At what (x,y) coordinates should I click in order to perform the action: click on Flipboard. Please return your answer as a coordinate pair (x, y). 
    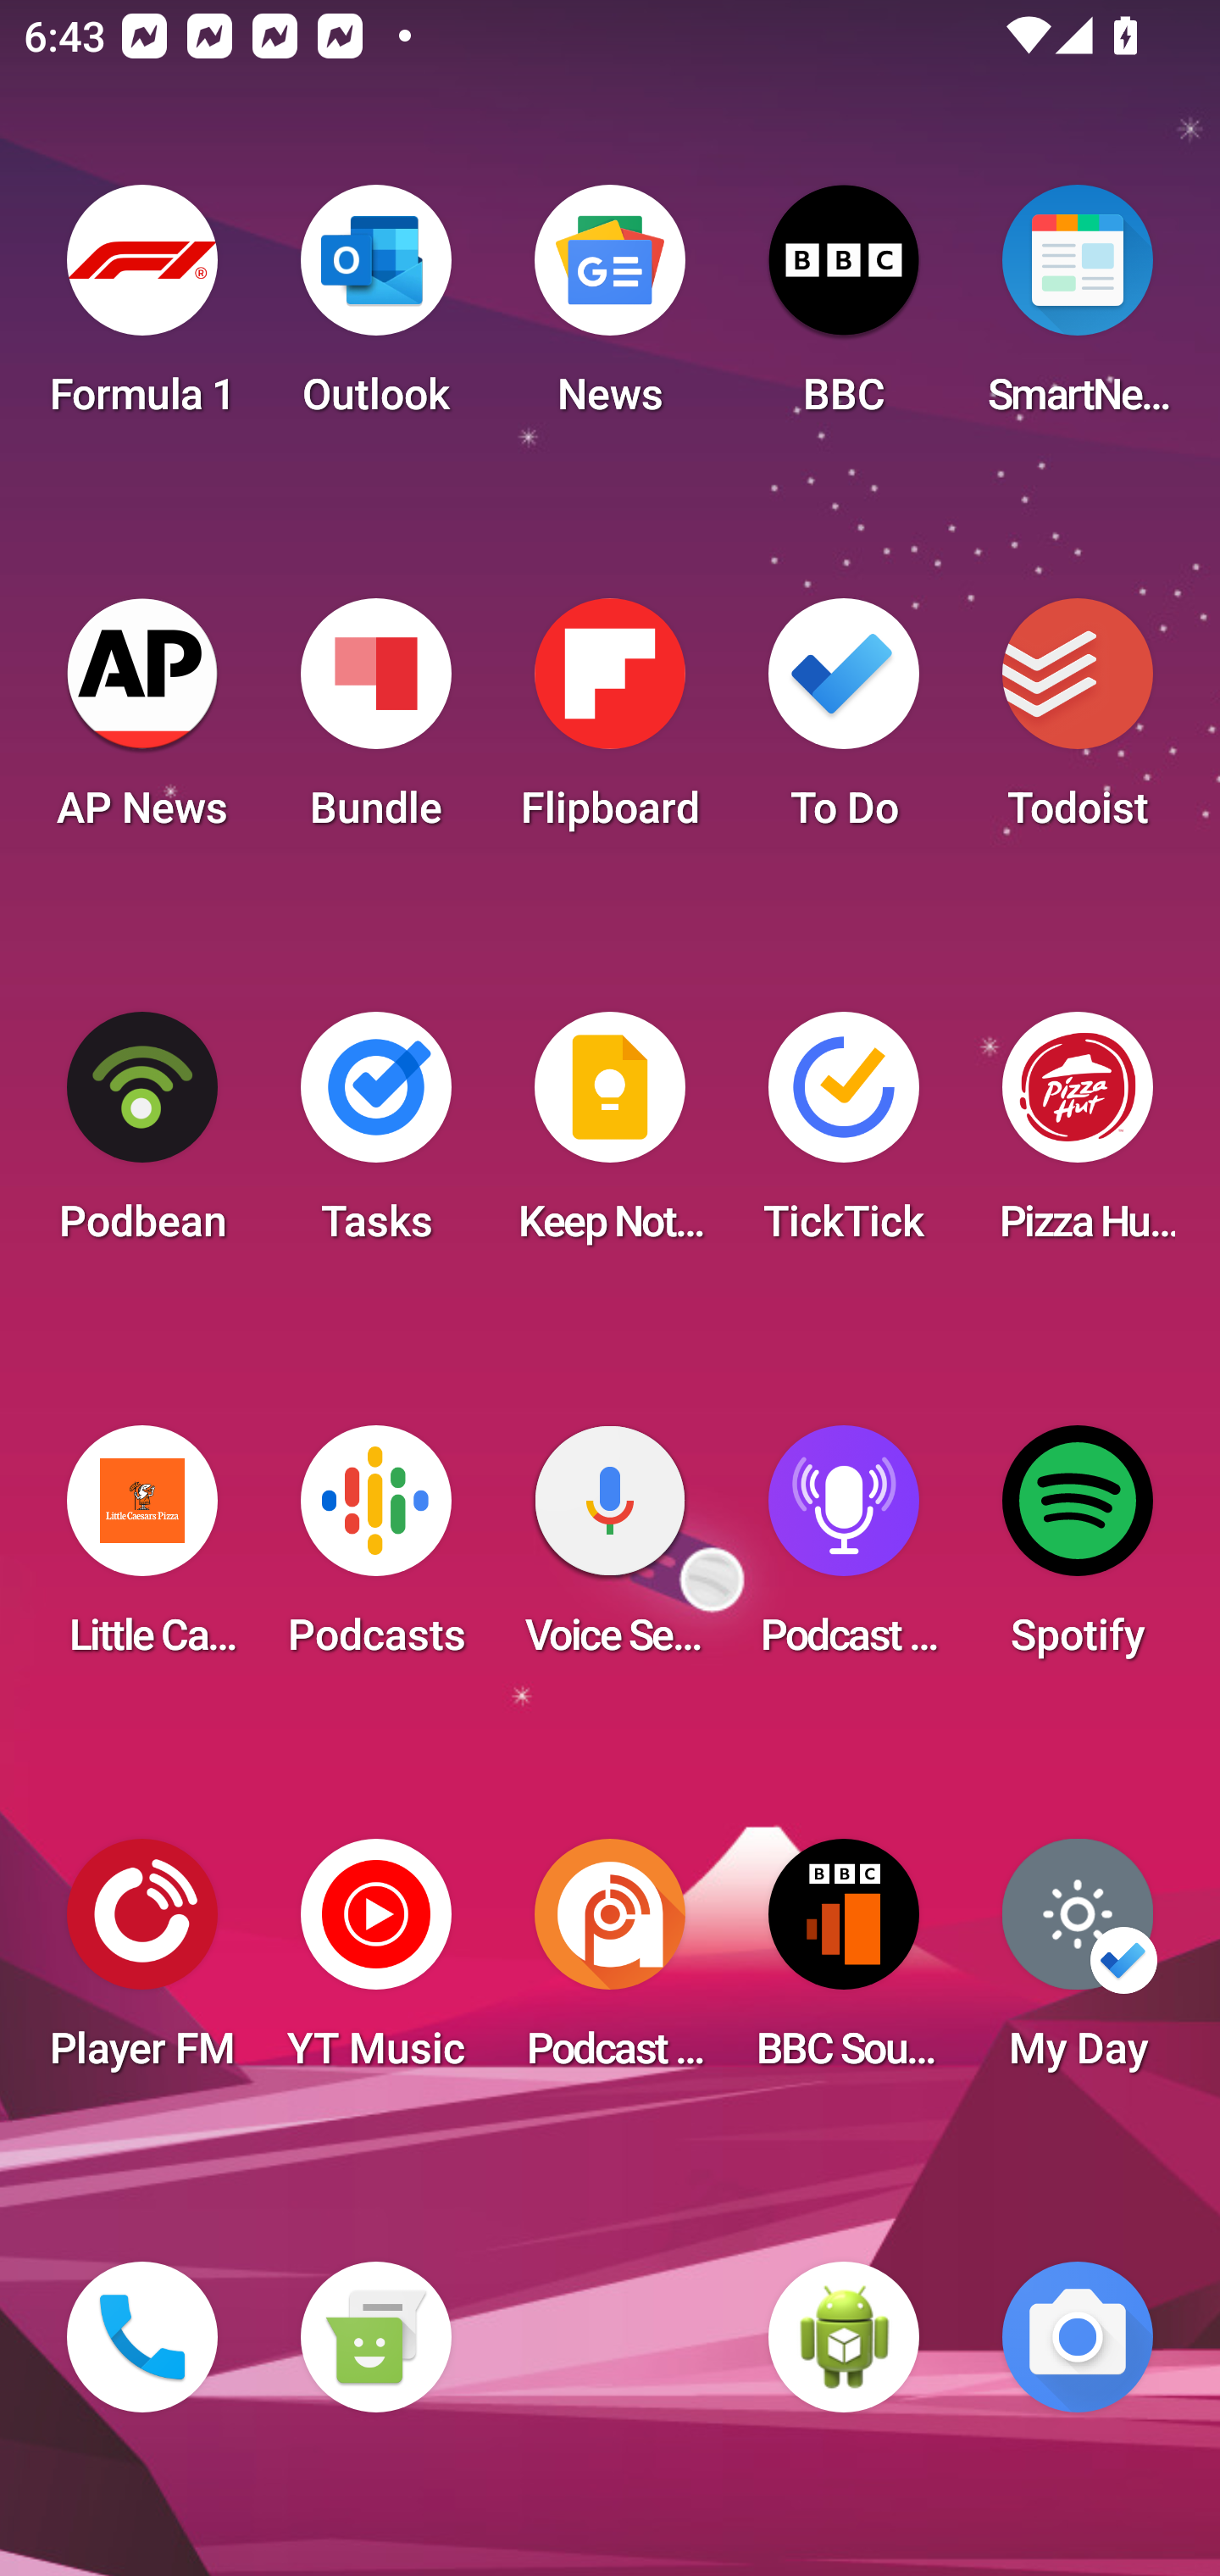
    Looking at the image, I should click on (610, 724).